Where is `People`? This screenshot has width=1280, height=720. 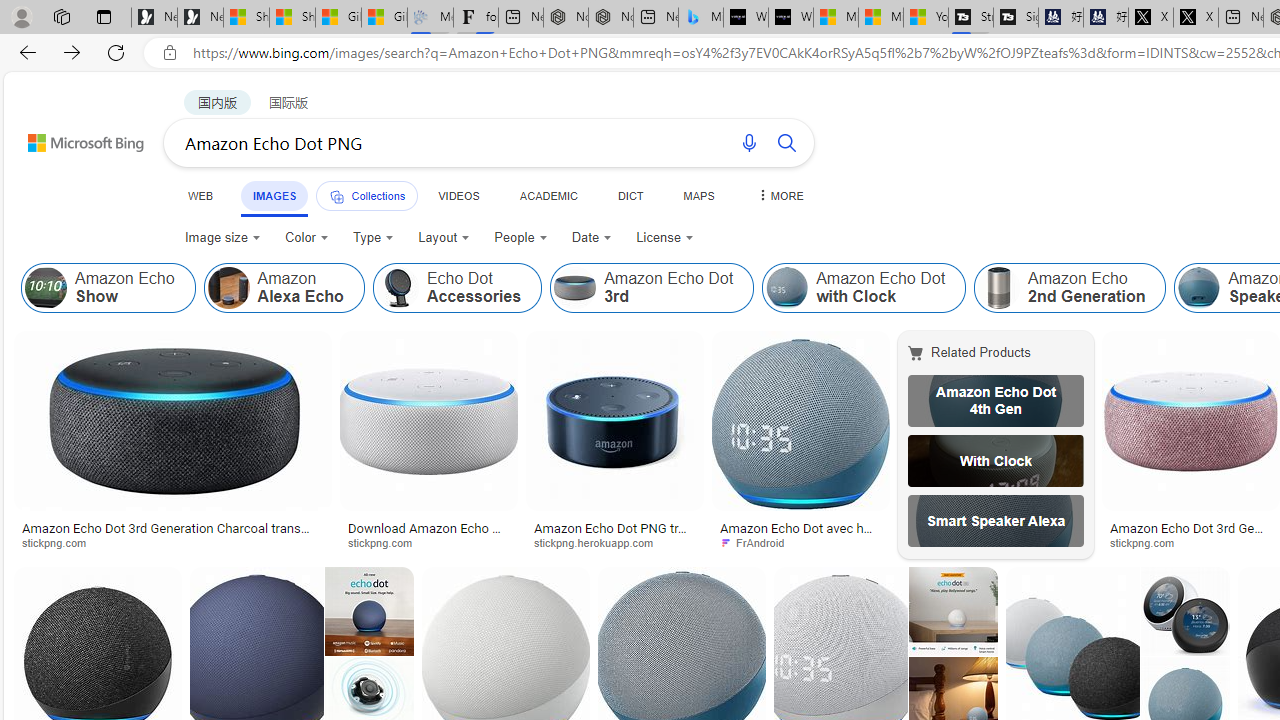 People is located at coordinates (520, 238).